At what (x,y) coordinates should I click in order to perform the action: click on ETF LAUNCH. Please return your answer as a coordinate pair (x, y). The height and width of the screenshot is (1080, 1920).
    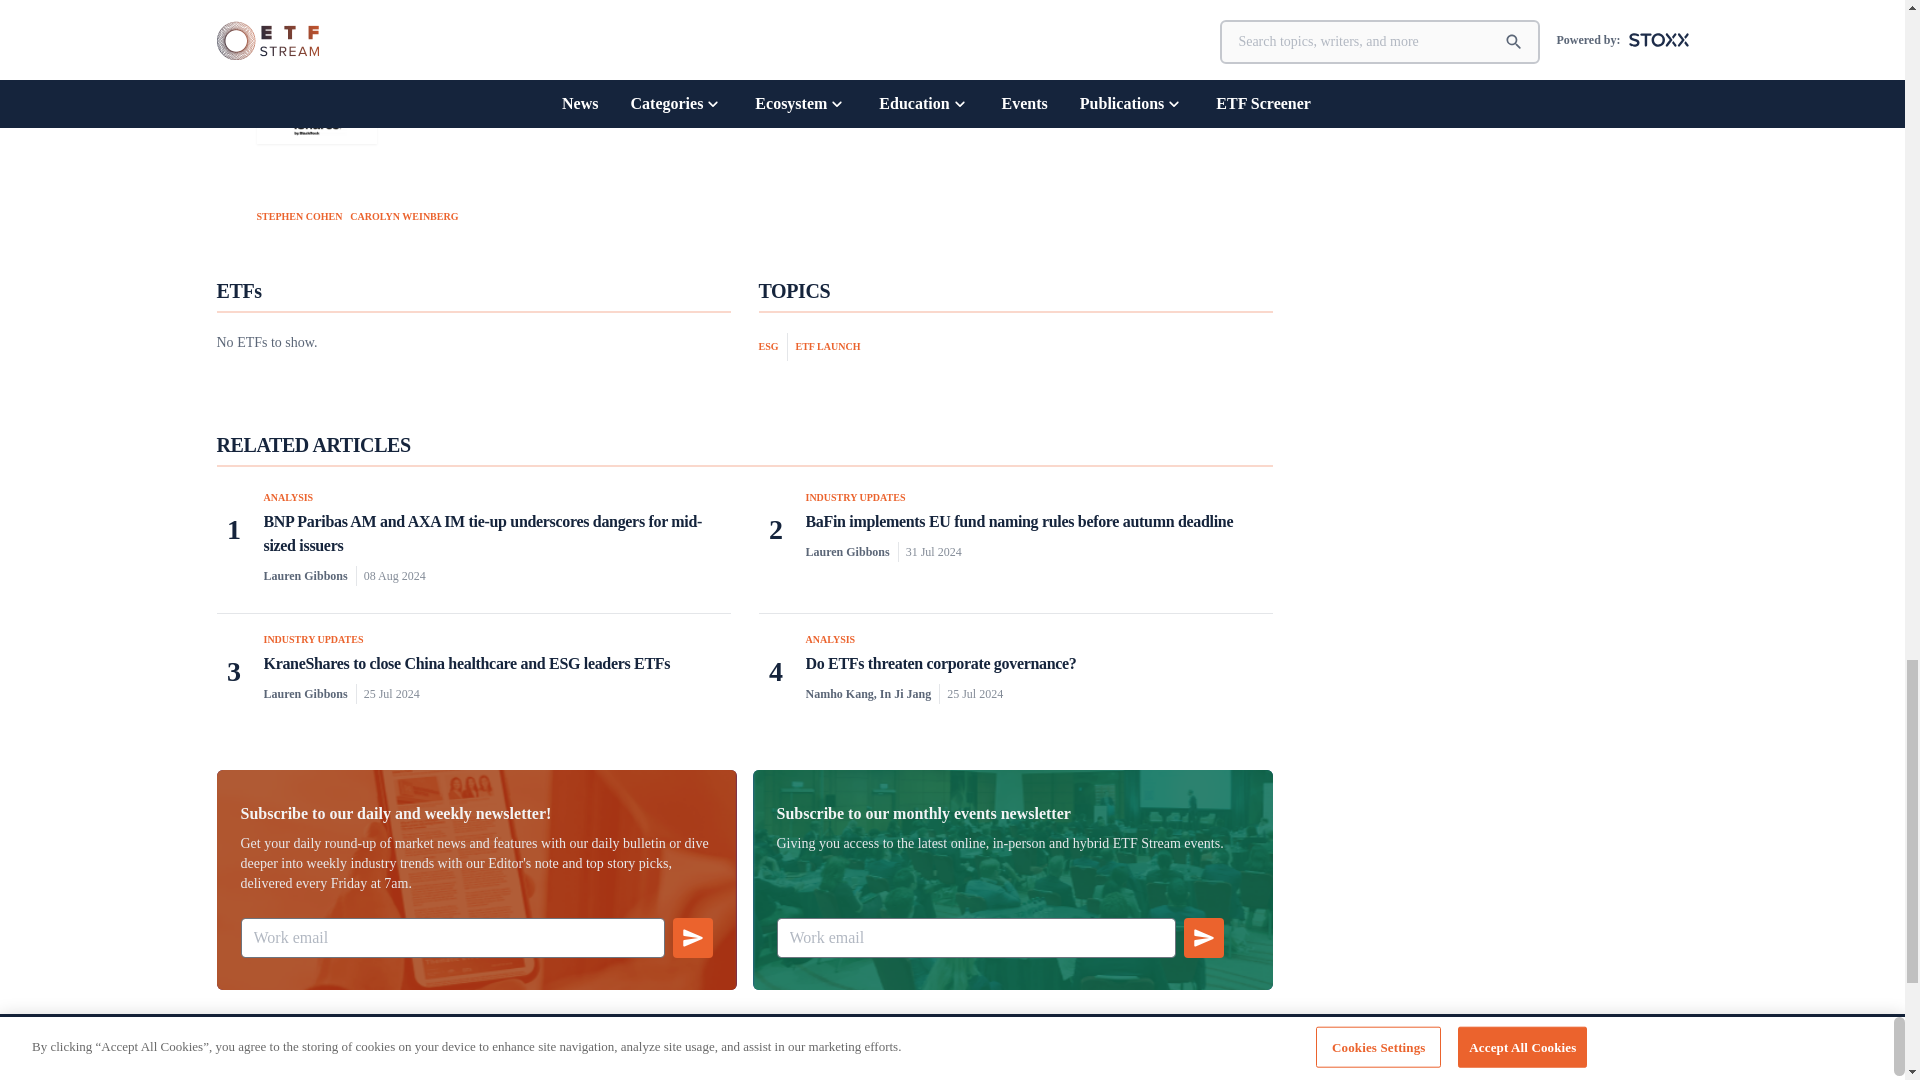
    Looking at the image, I should click on (828, 346).